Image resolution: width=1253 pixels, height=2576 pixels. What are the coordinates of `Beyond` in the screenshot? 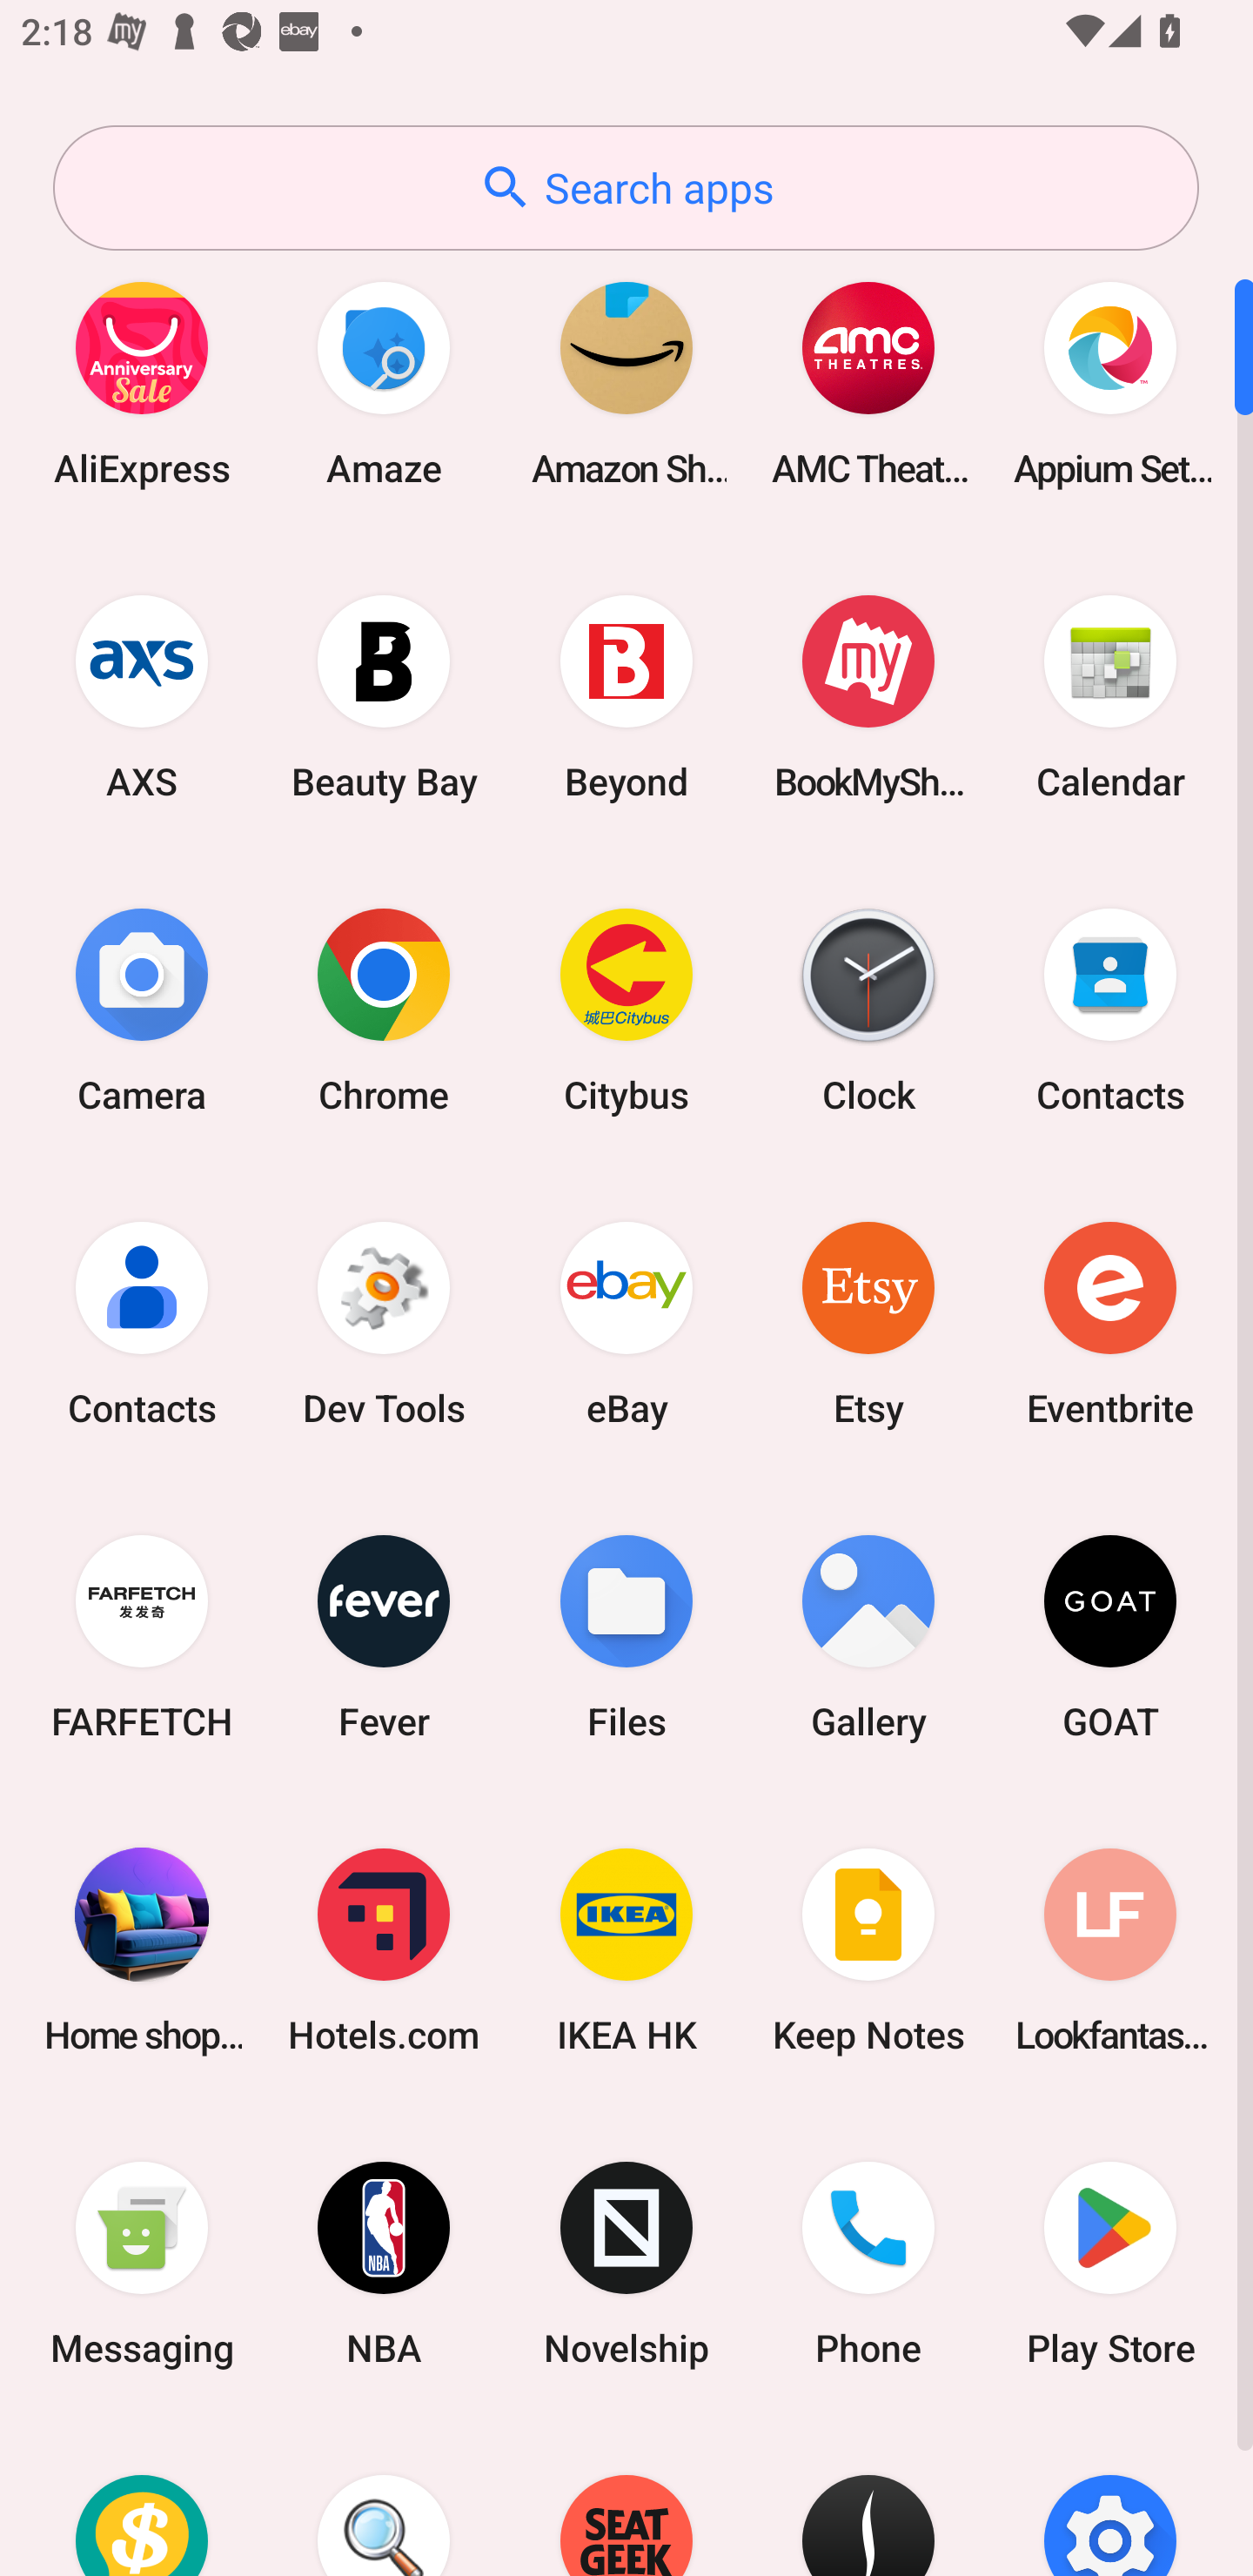 It's located at (626, 696).